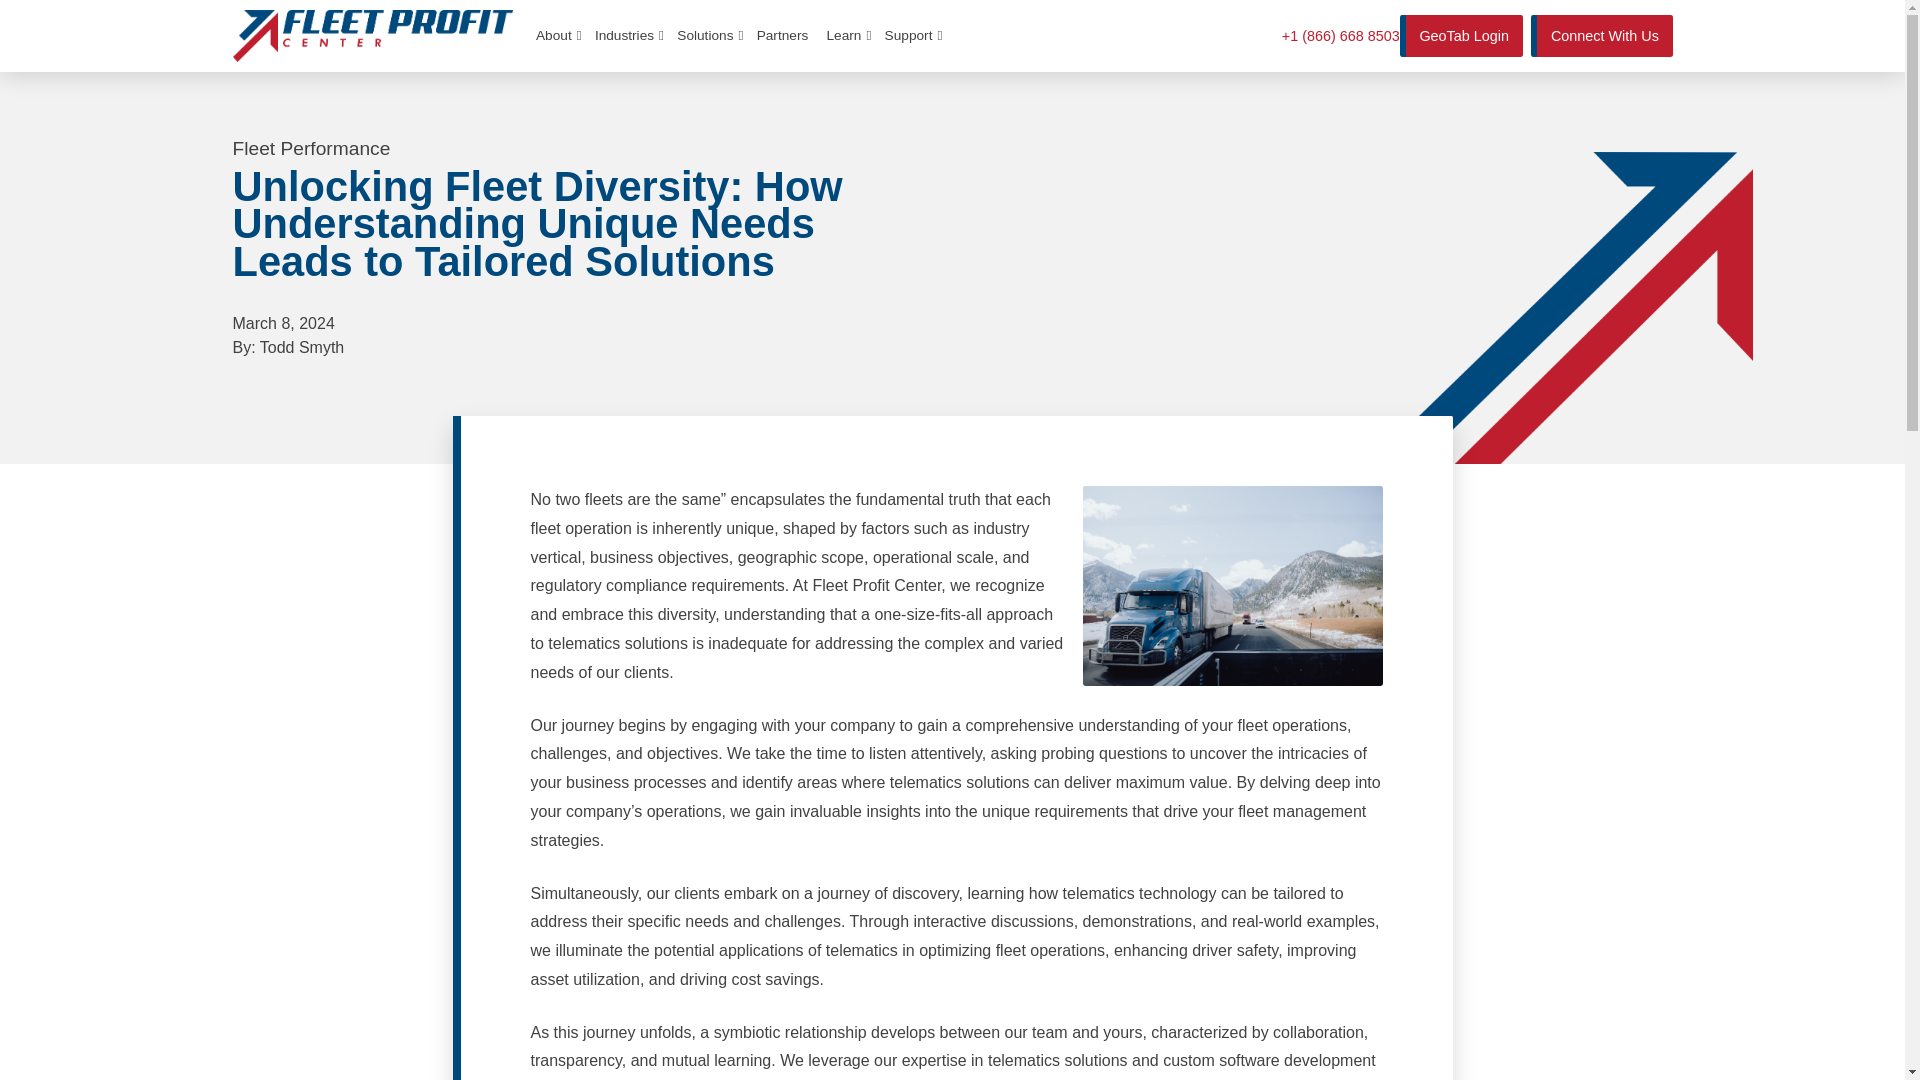  What do you see at coordinates (910, 36) in the screenshot?
I see `Support` at bounding box center [910, 36].